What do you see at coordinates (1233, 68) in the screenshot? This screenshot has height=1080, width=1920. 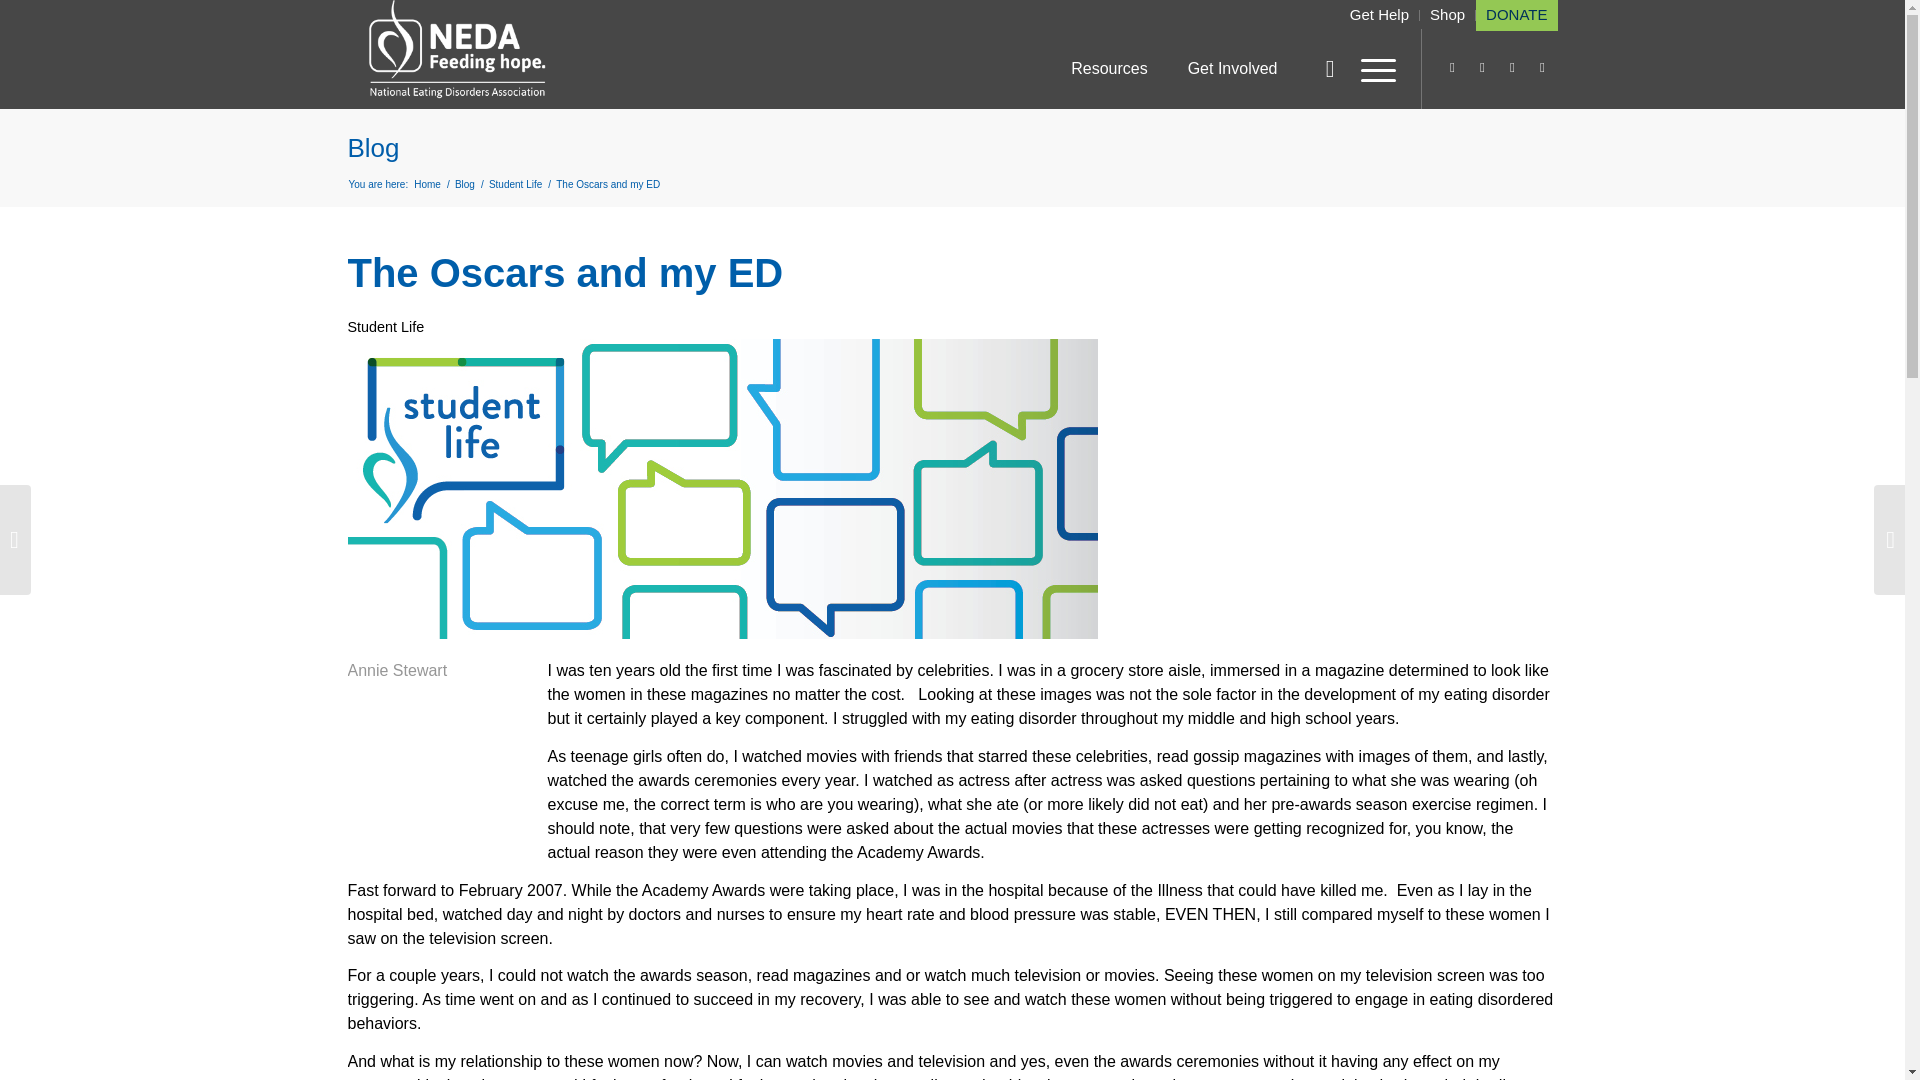 I see `Get Involved` at bounding box center [1233, 68].